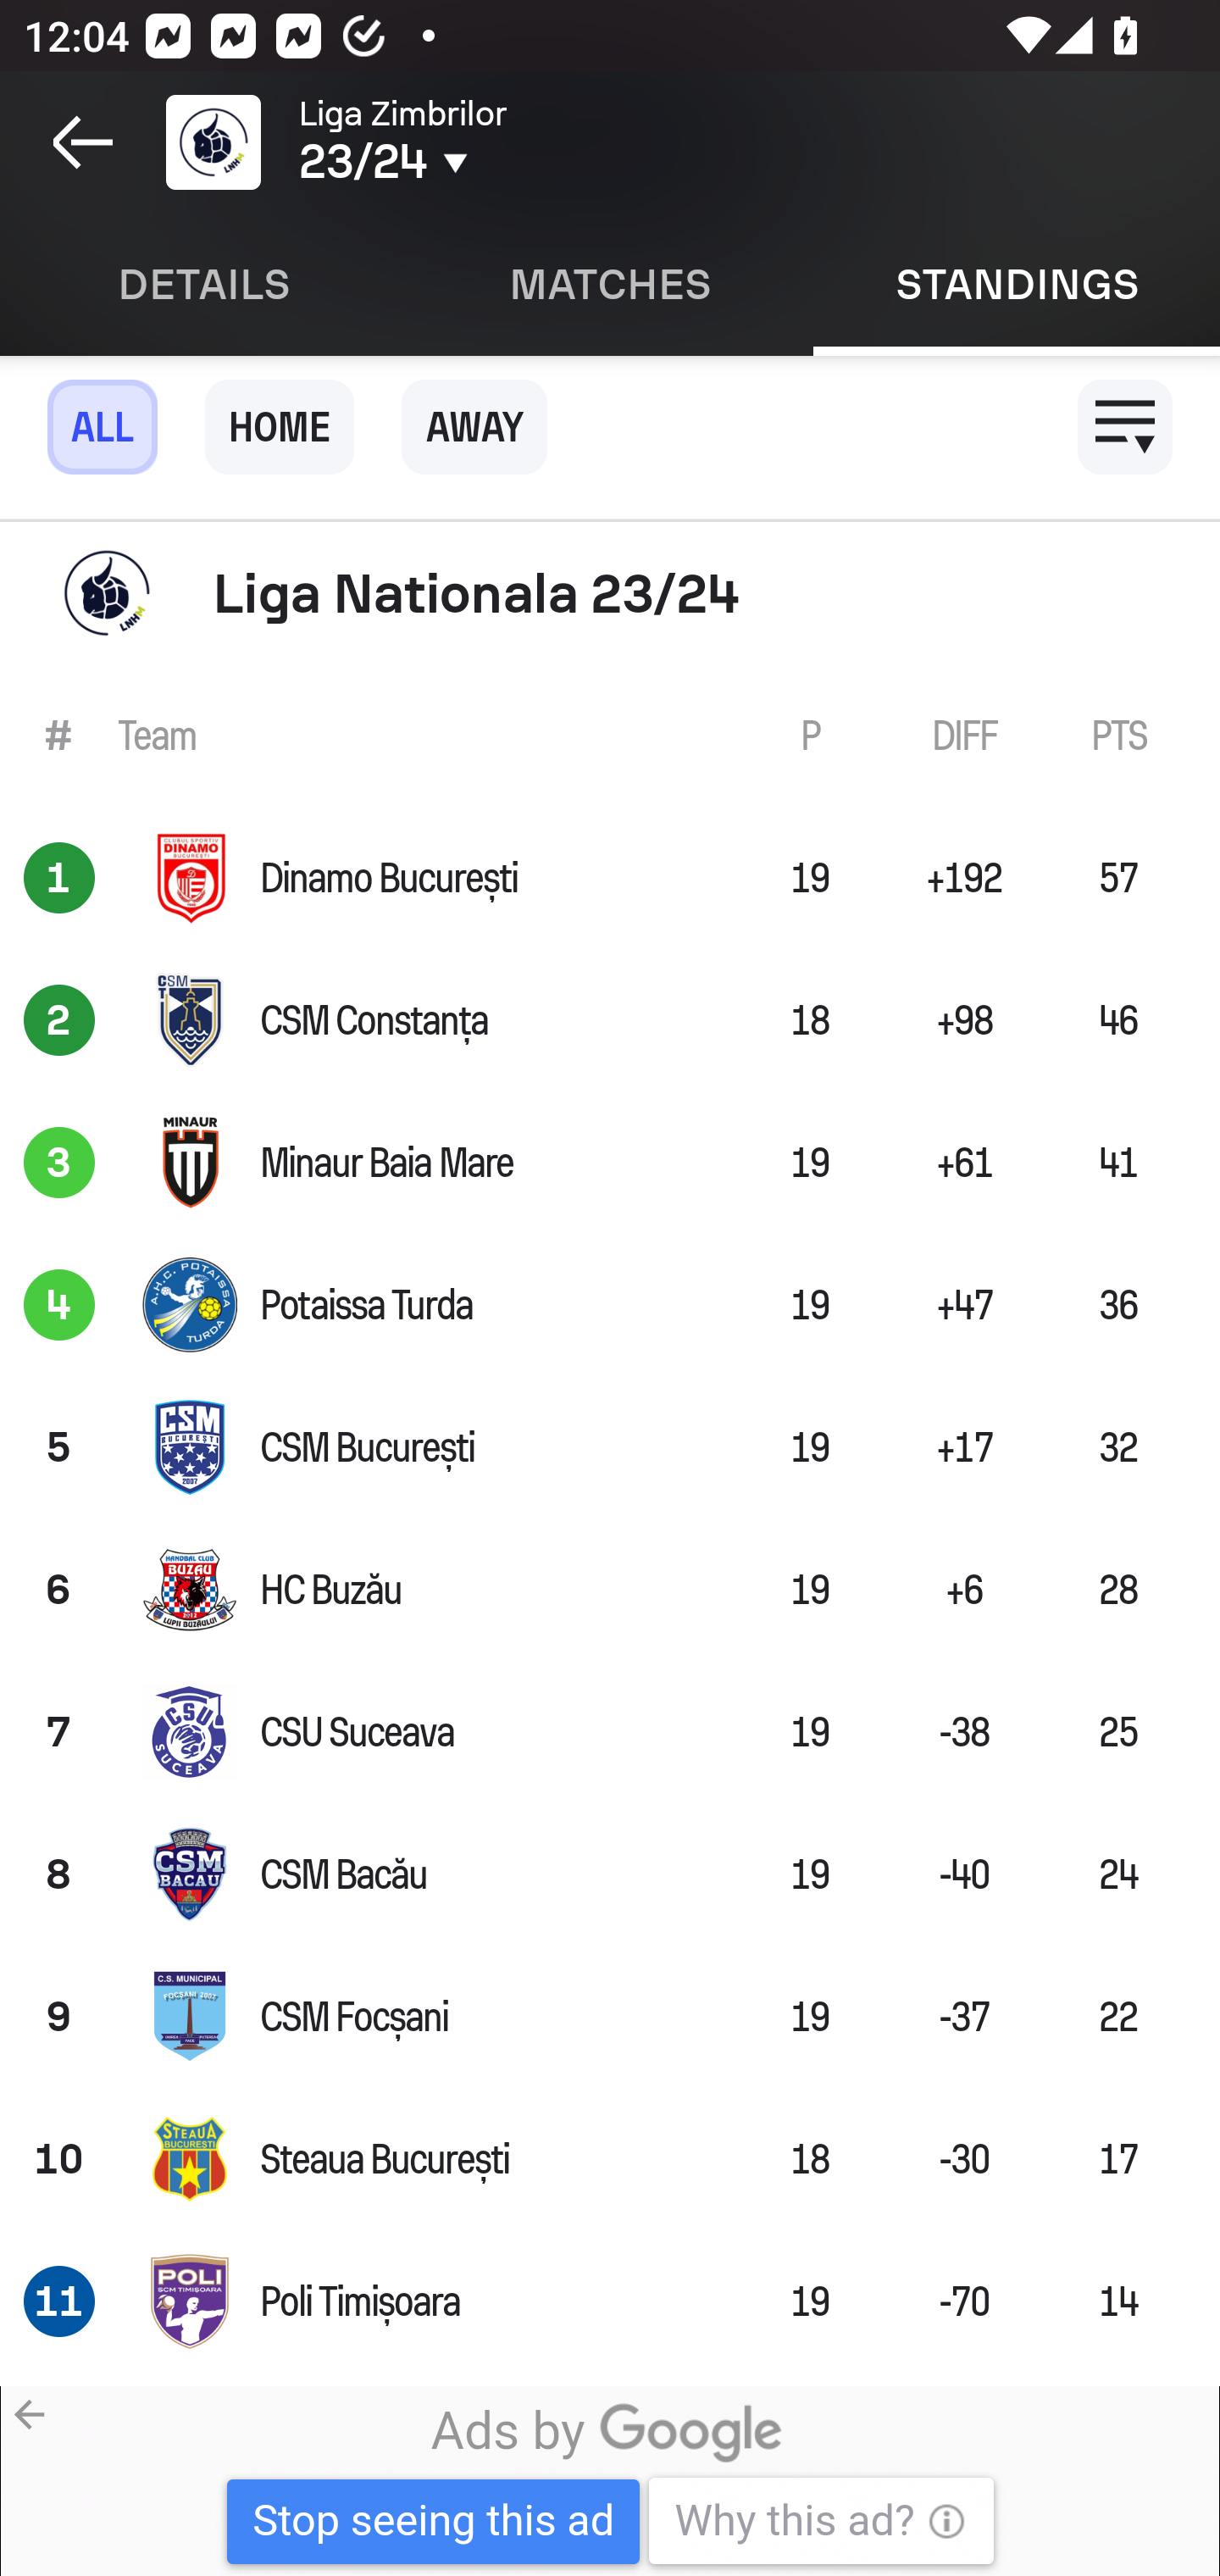 The width and height of the screenshot is (1220, 2576). Describe the element at coordinates (610, 2159) in the screenshot. I see `10 Steaua București 18 -30 17` at that location.